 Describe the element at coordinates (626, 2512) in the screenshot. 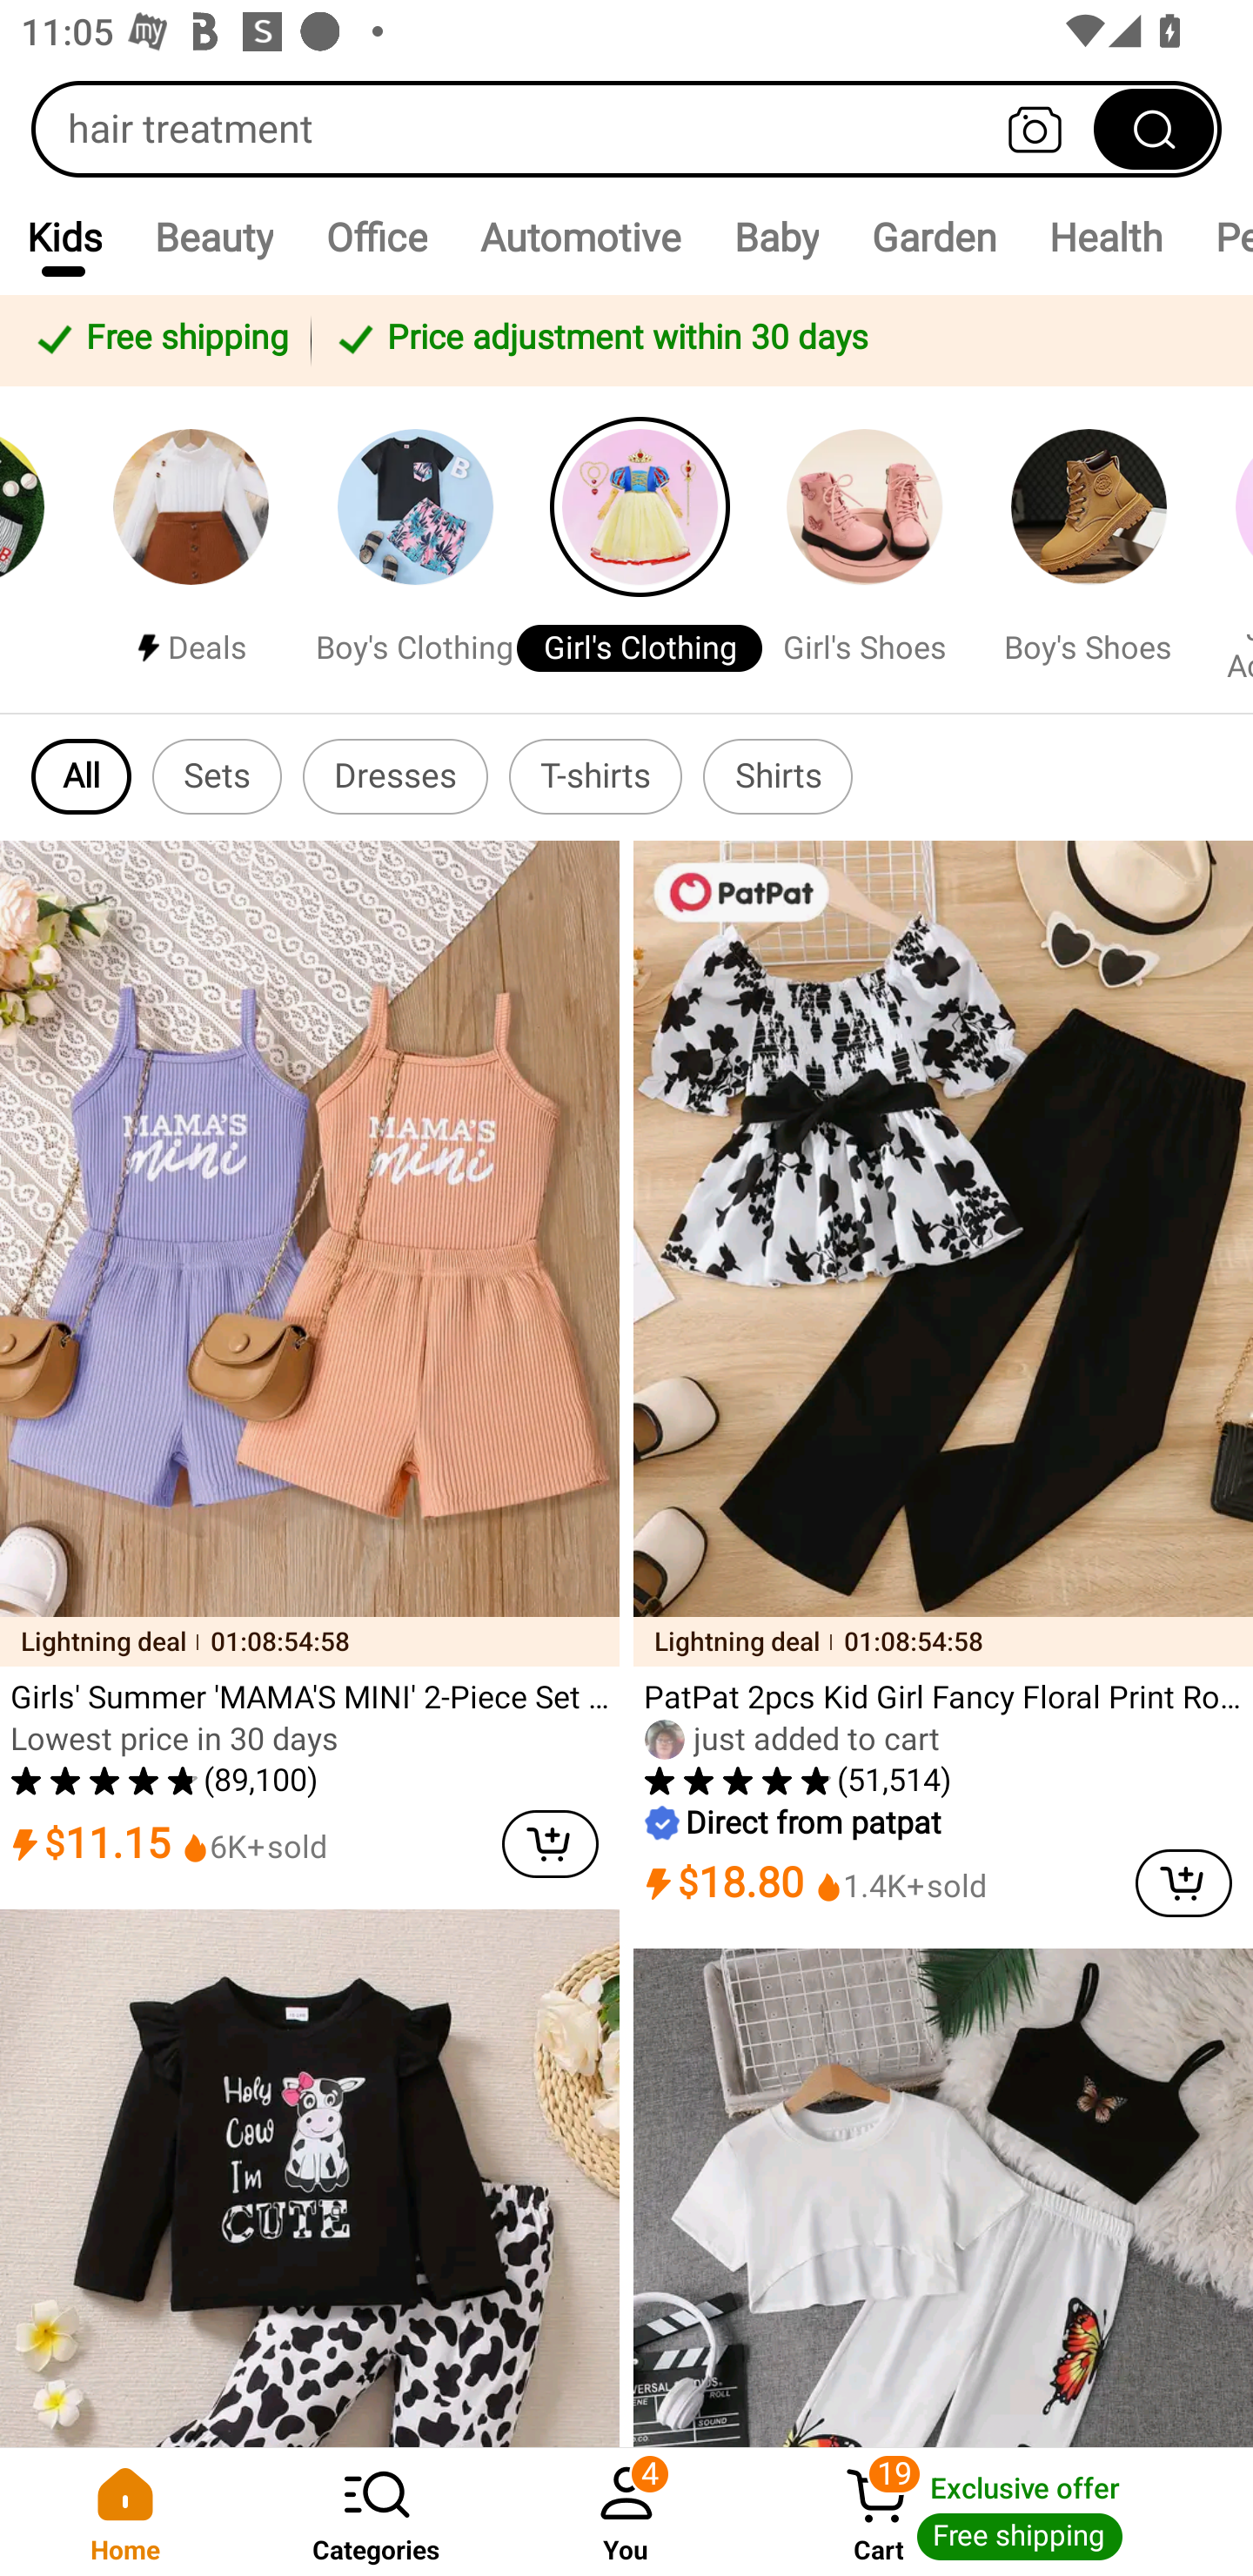

I see `You 4 You` at that location.